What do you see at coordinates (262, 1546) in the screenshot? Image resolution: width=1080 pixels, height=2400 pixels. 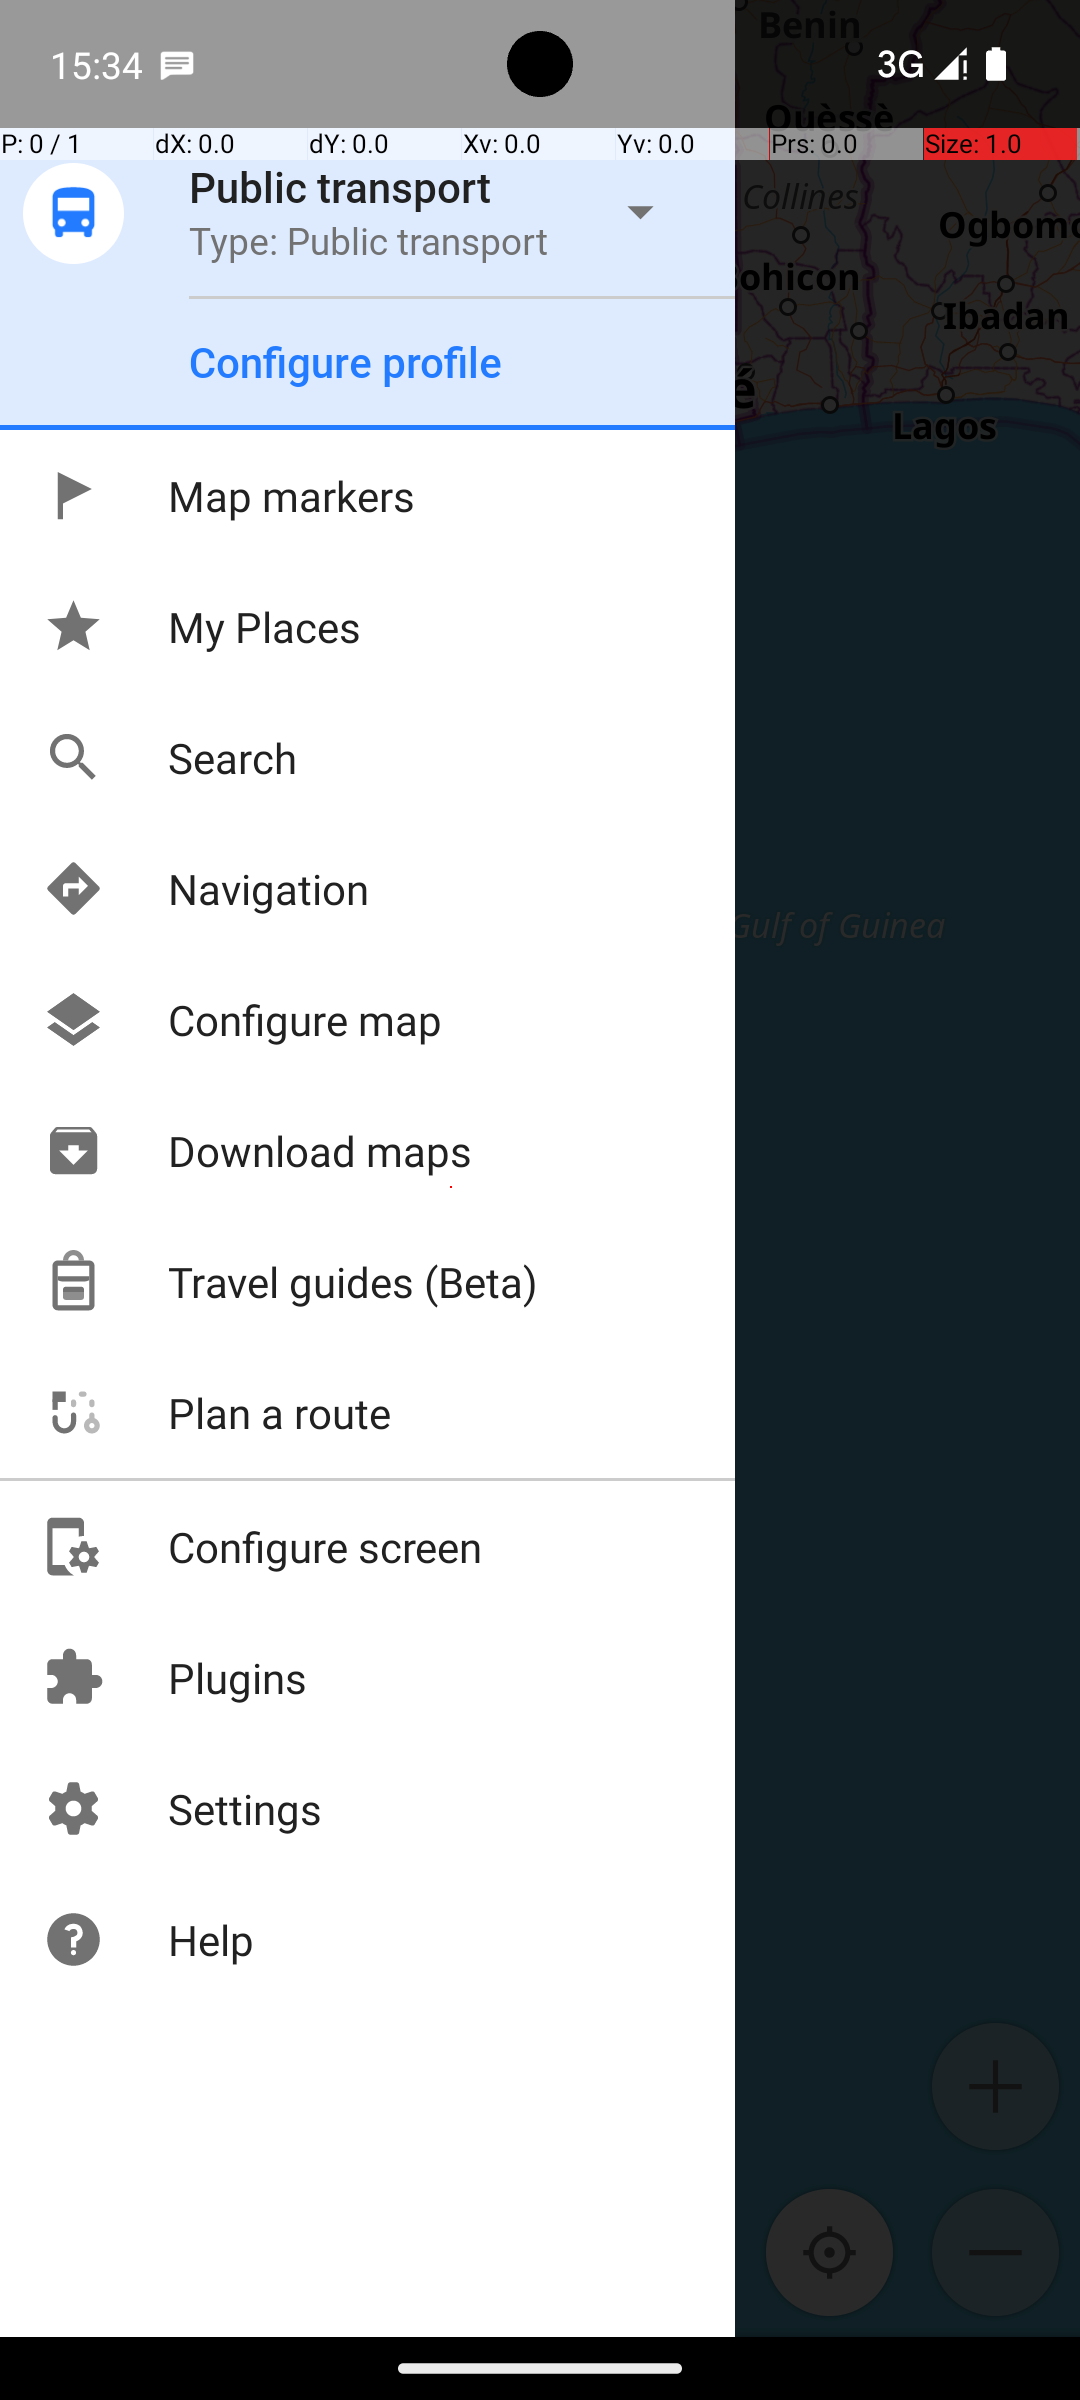 I see `Configure screen` at bounding box center [262, 1546].